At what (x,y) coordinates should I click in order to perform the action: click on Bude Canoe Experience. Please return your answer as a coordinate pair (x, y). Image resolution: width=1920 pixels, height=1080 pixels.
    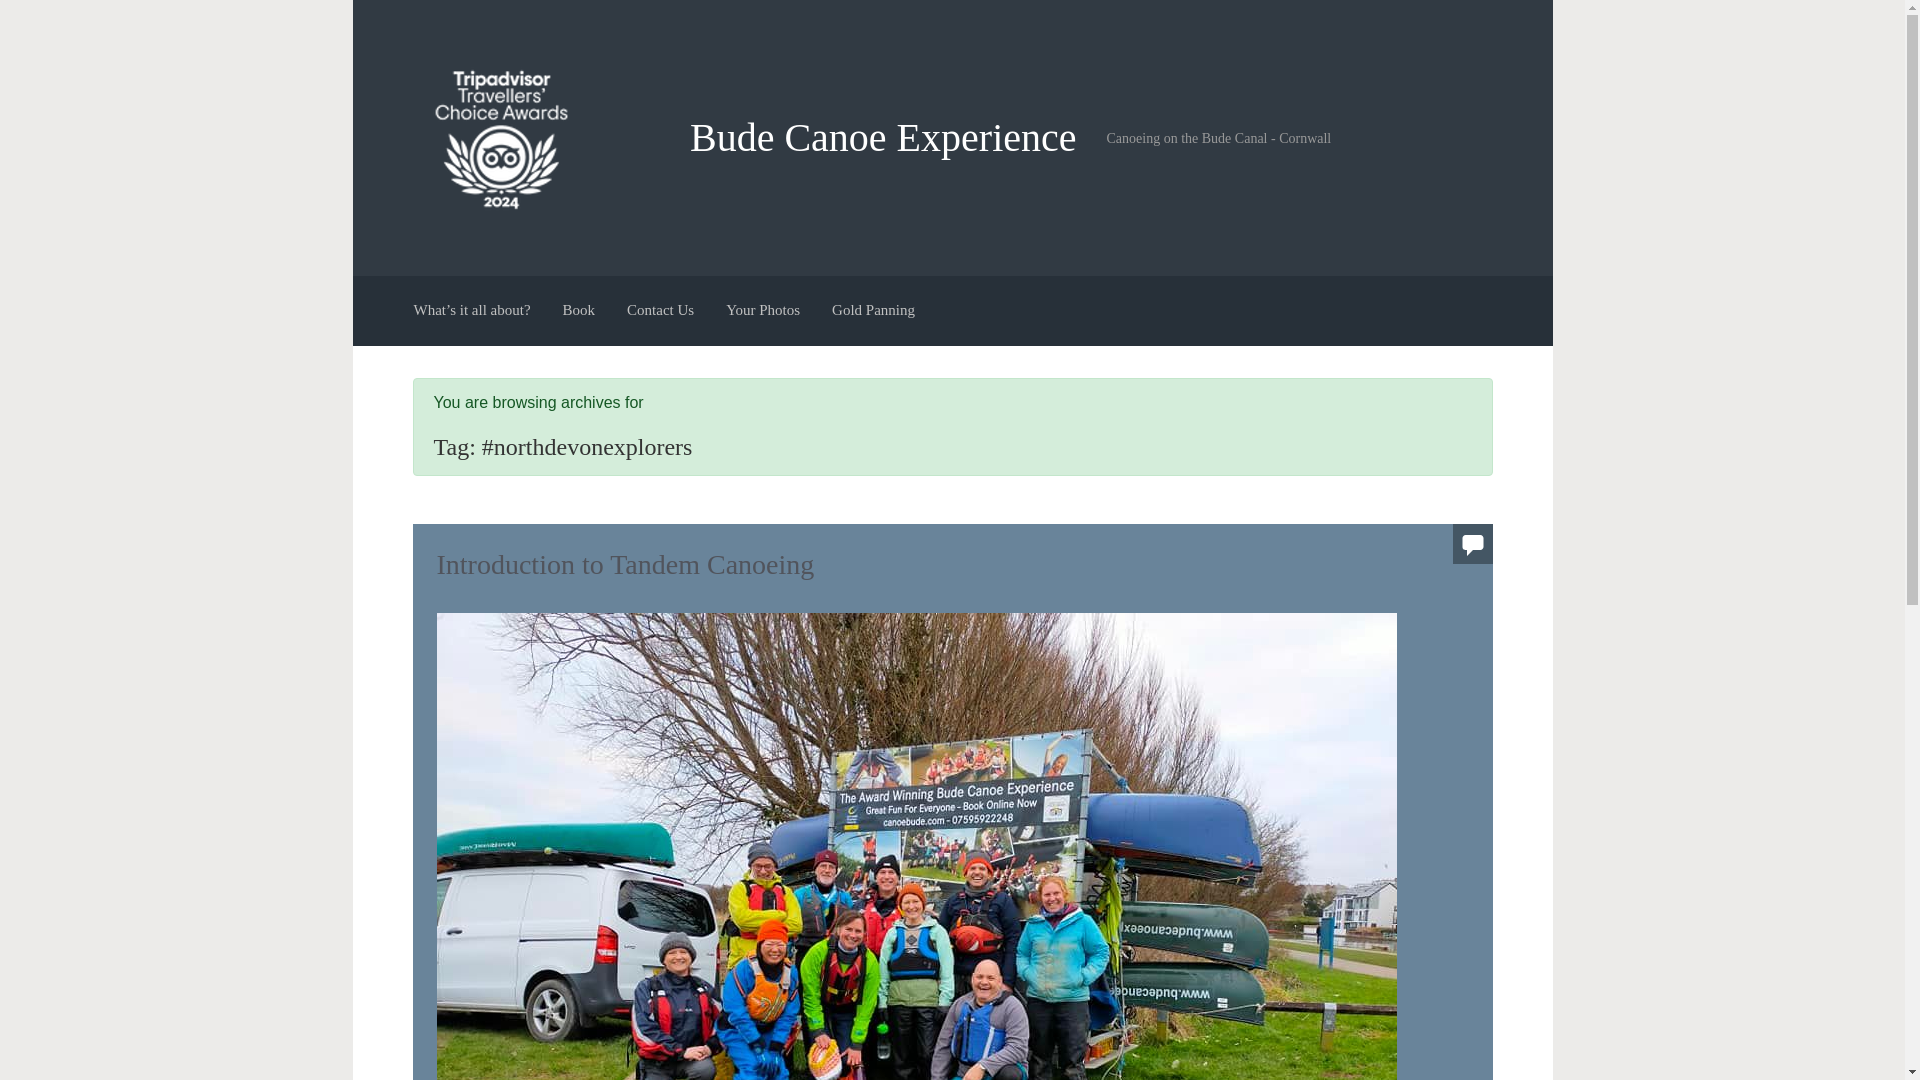
    Looking at the image, I should click on (883, 136).